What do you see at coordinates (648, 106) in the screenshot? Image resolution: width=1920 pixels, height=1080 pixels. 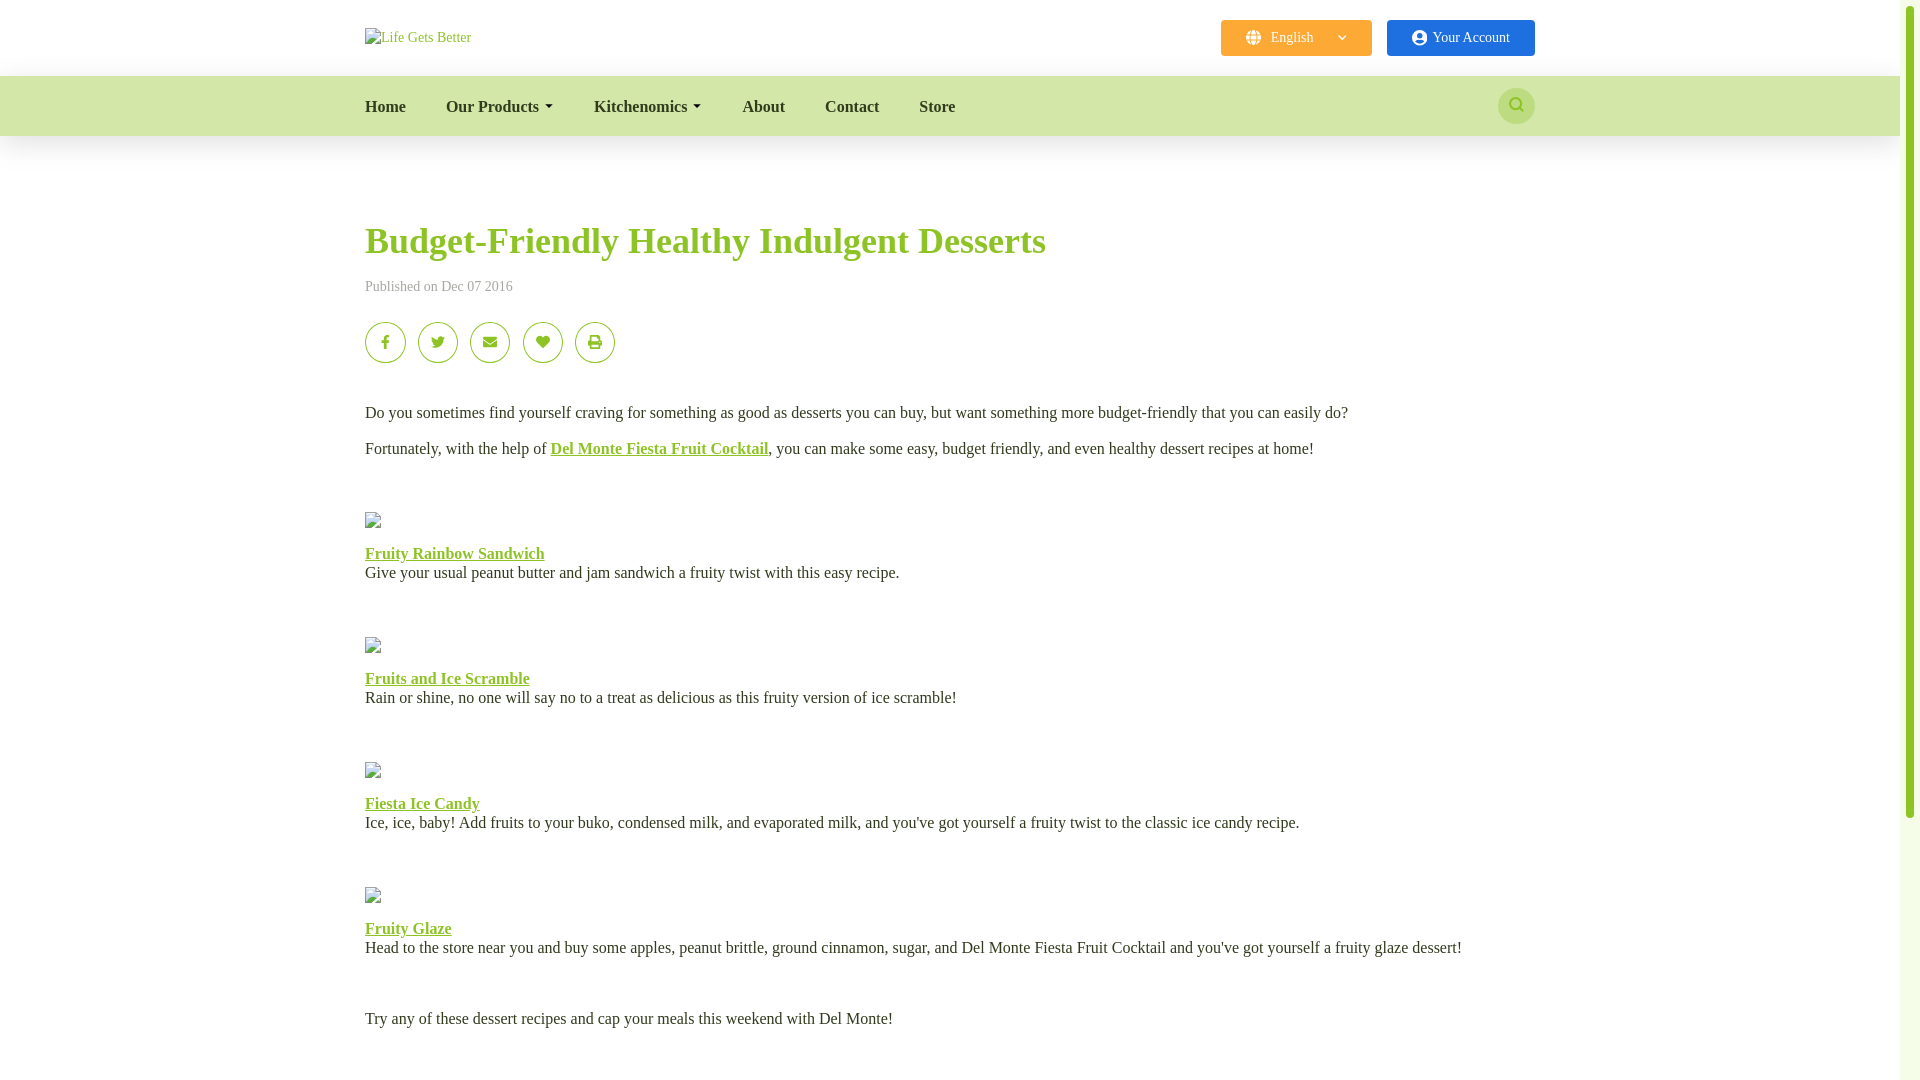 I see `Kitchenomics` at bounding box center [648, 106].